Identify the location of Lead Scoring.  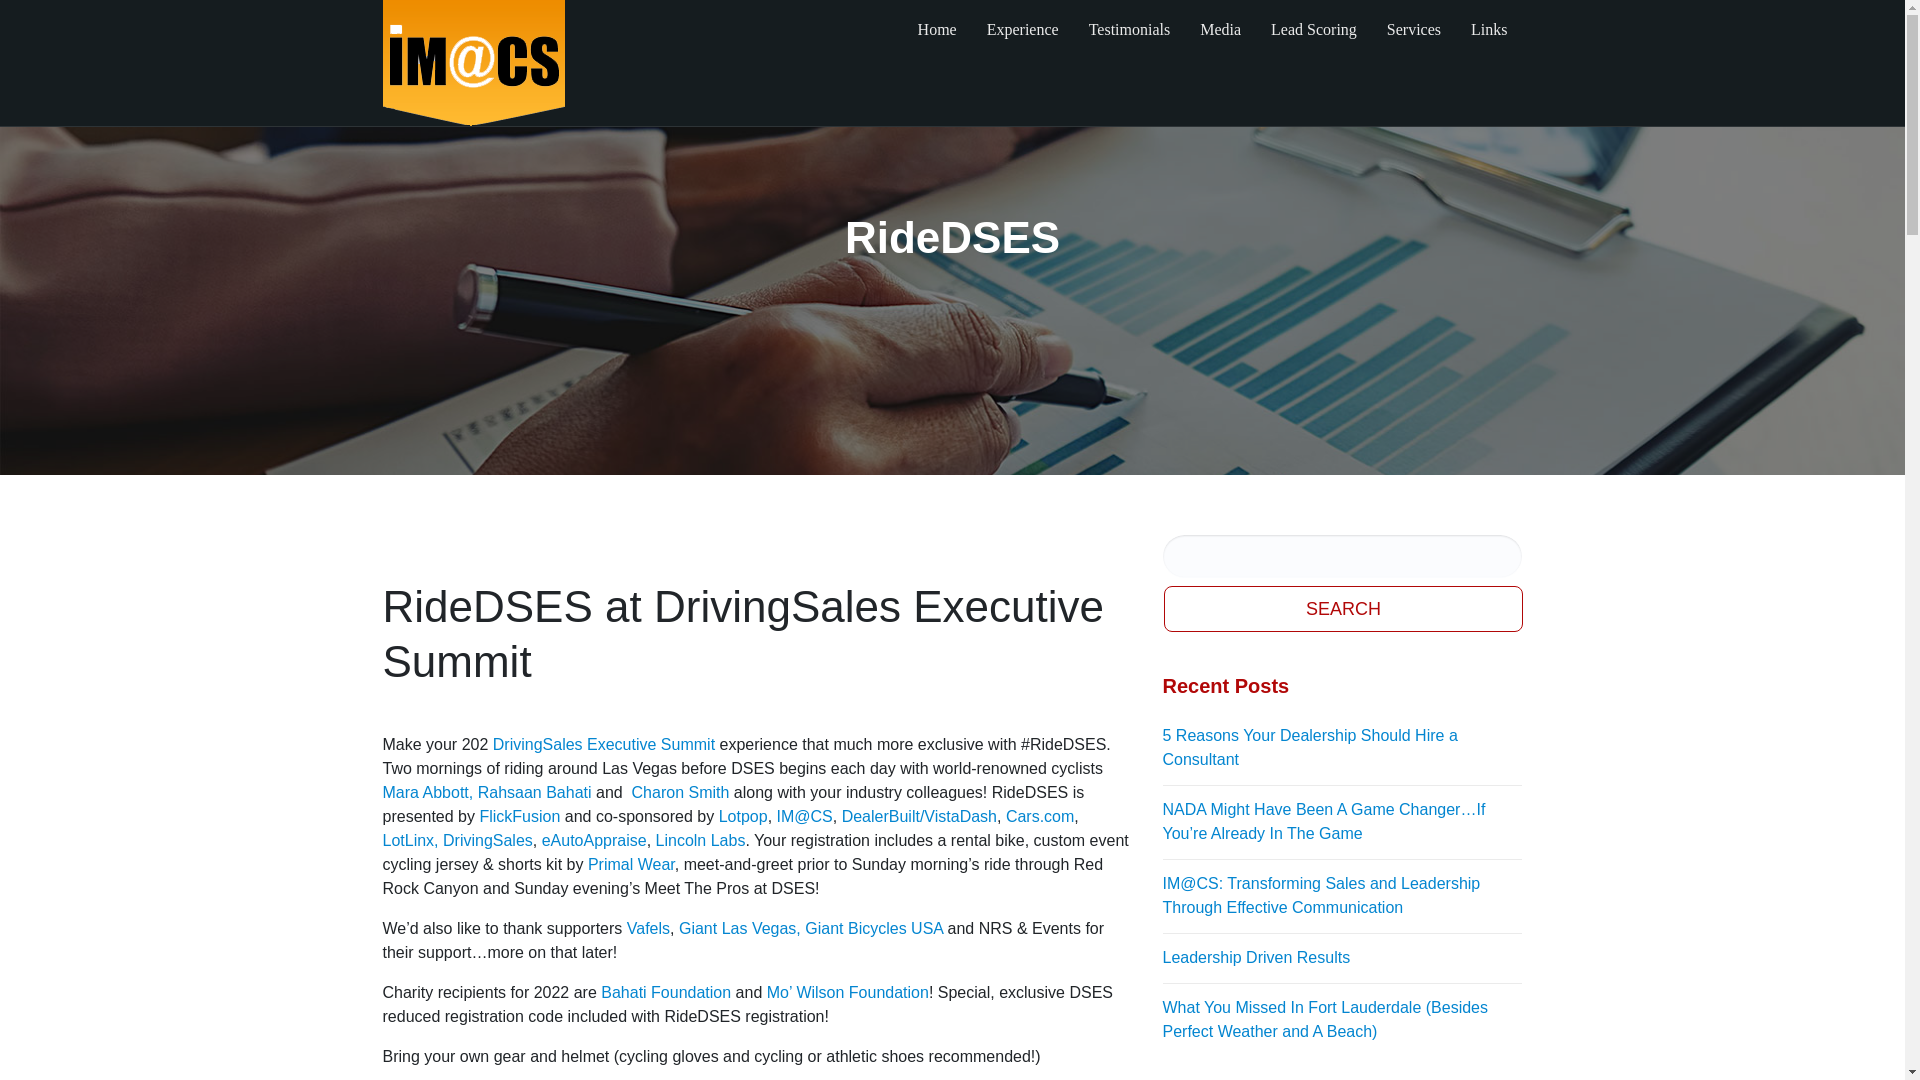
(1314, 30).